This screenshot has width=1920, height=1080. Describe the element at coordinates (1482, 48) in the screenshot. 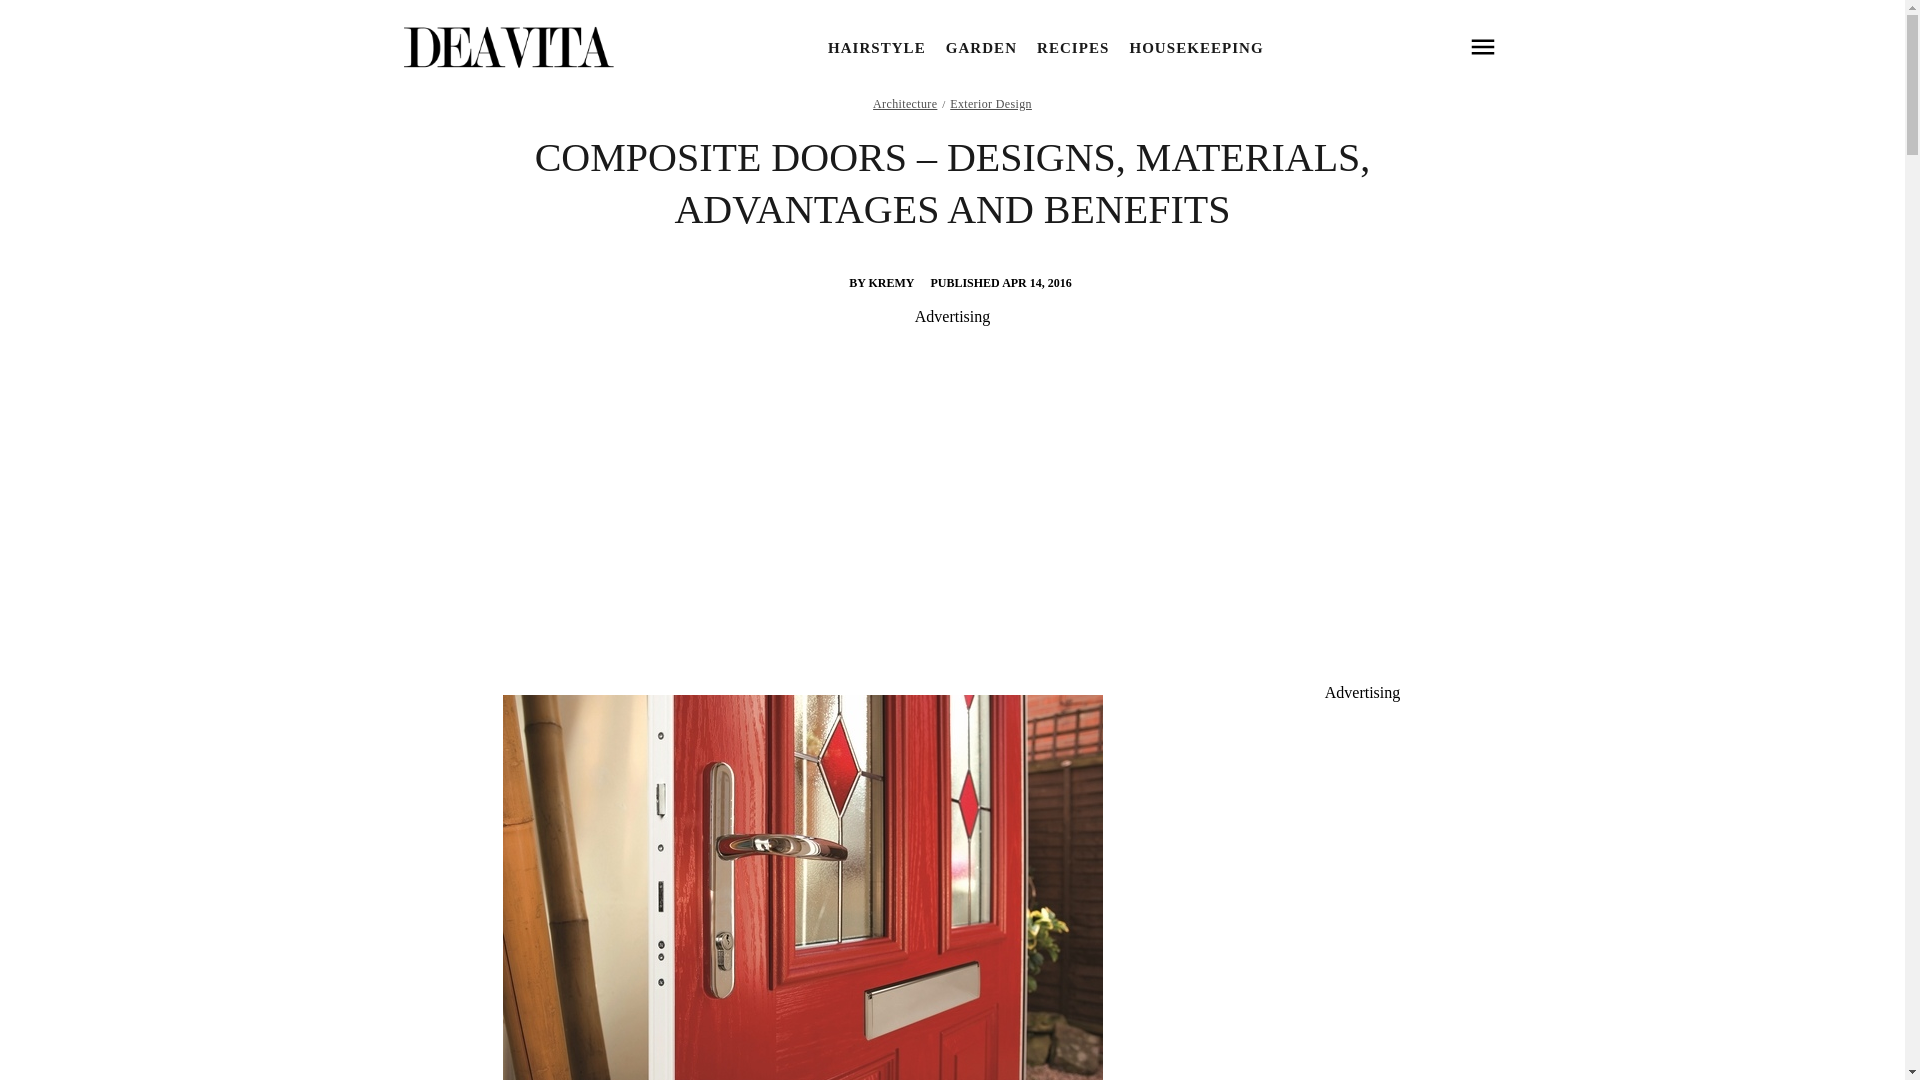

I see `open menu` at that location.